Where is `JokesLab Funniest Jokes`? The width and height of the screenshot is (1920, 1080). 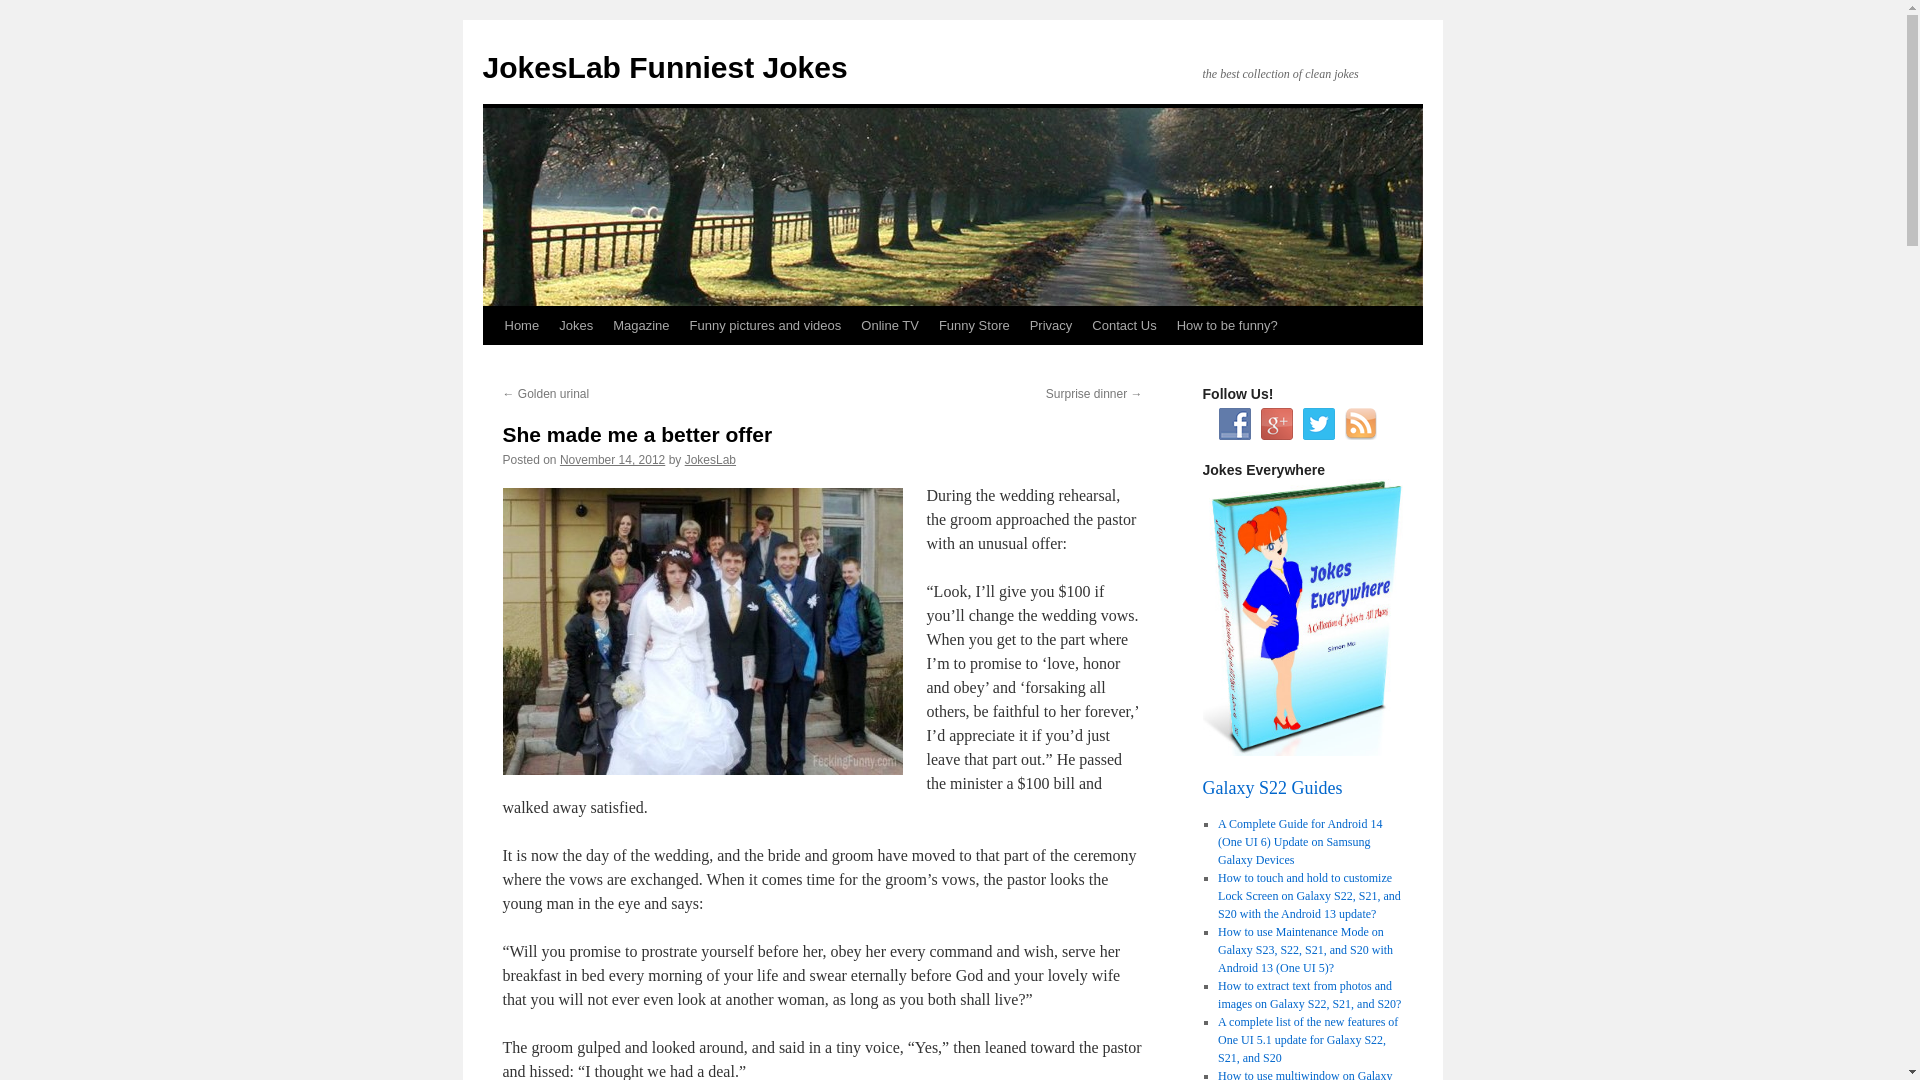 JokesLab Funniest Jokes is located at coordinates (664, 67).